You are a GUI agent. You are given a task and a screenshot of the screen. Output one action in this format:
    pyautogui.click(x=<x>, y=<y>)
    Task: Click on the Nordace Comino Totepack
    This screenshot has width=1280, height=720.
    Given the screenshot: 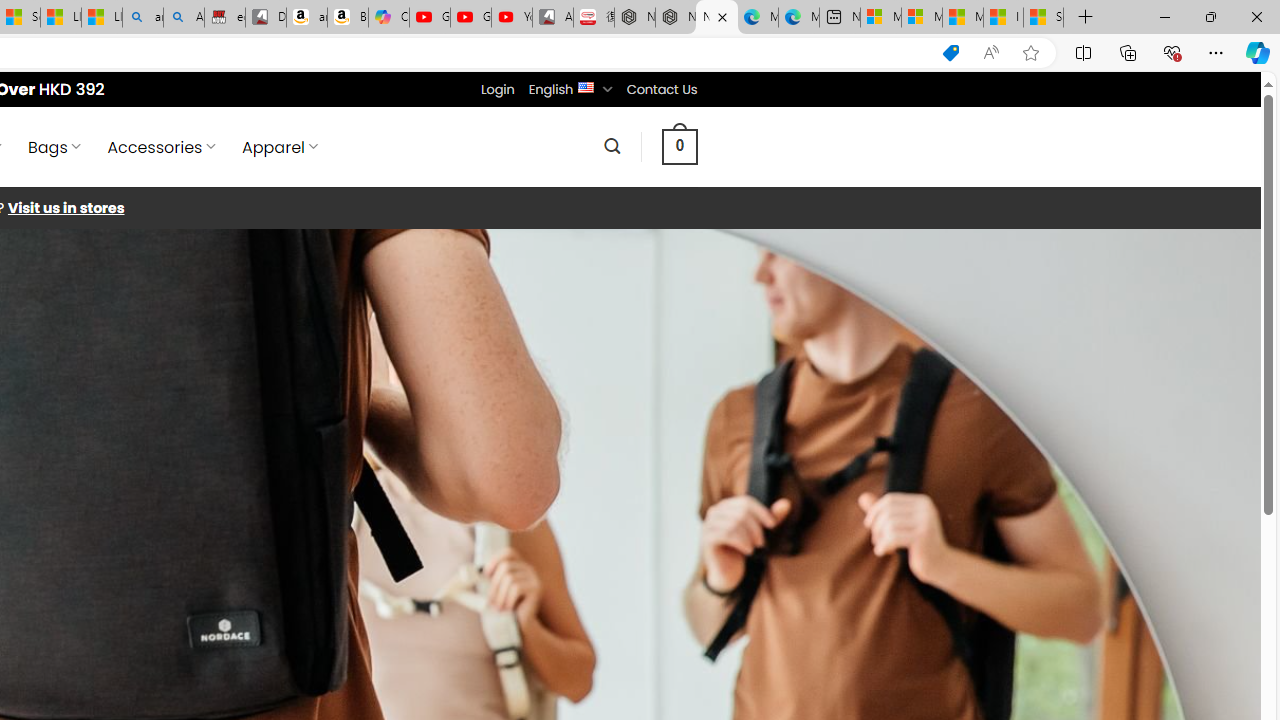 What is the action you would take?
    pyautogui.click(x=634, y=18)
    